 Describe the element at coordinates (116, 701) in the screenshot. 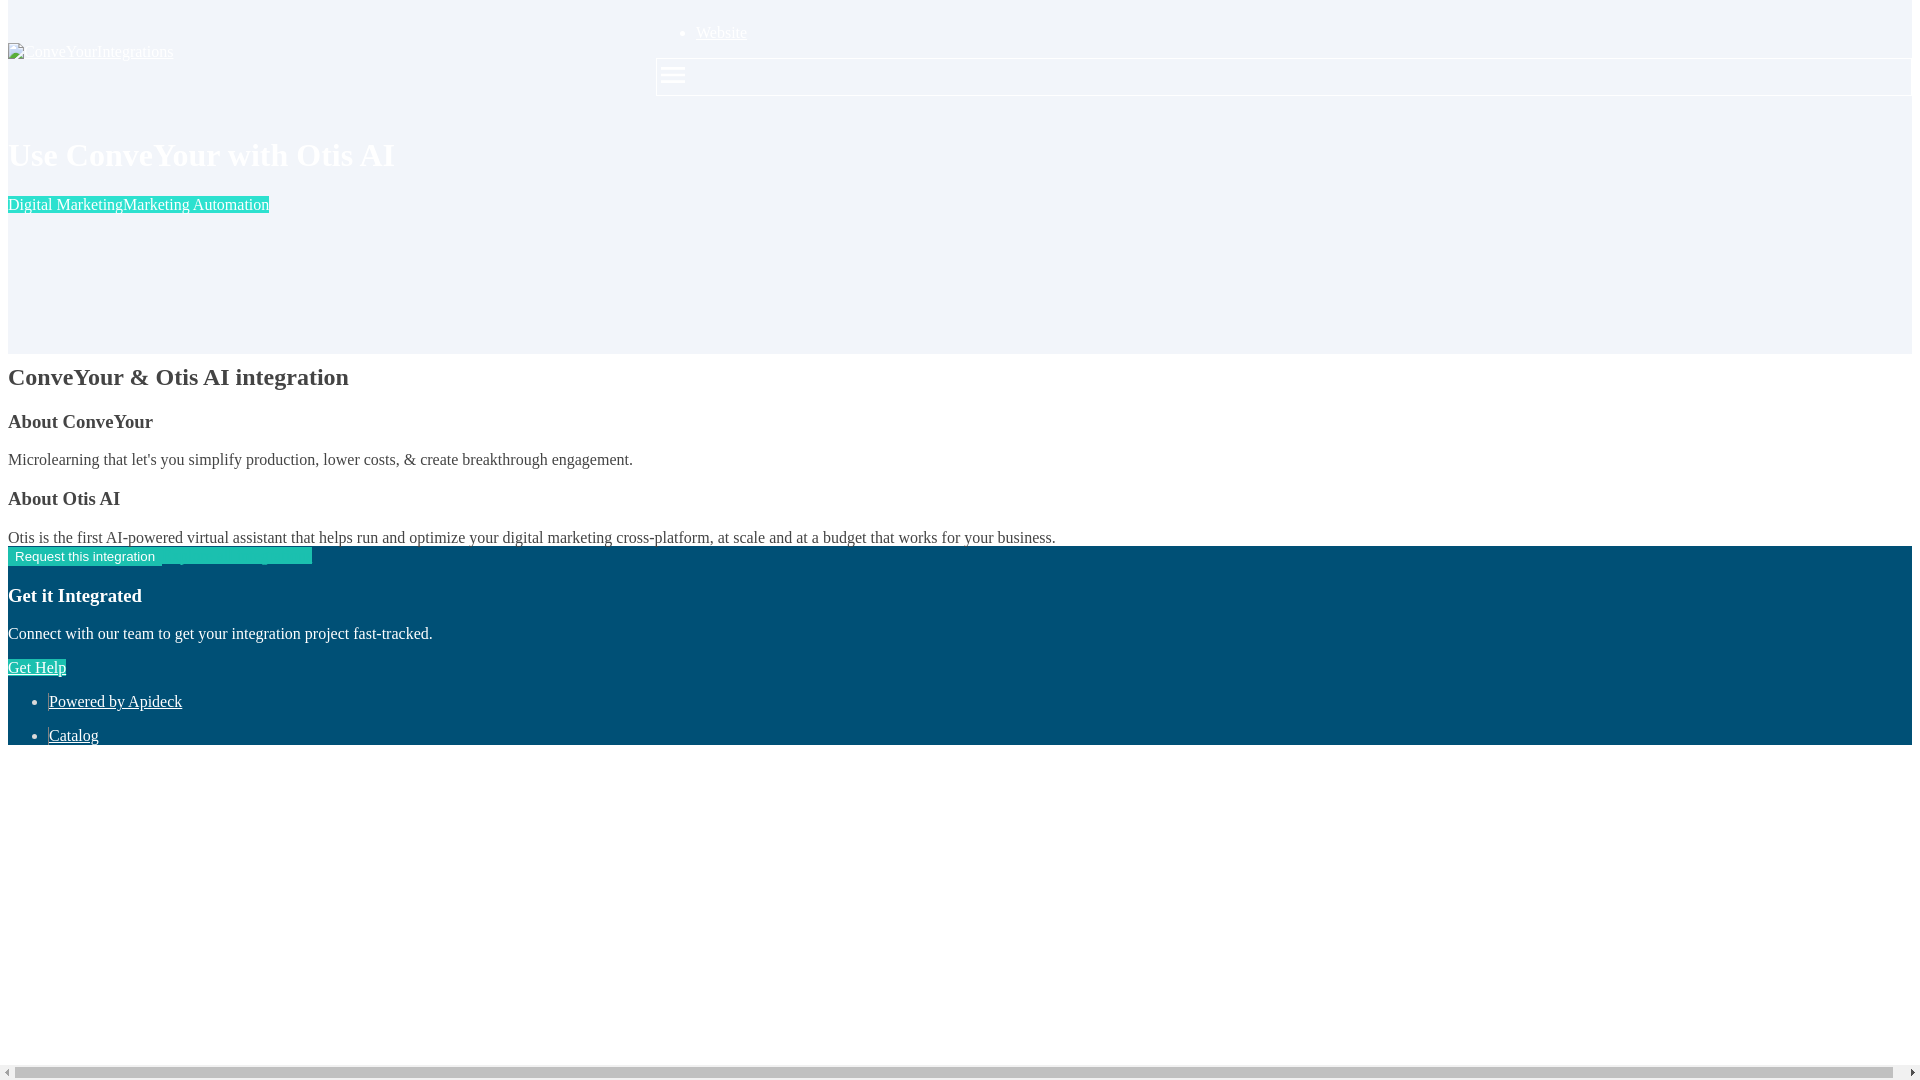

I see `Powered by Apideck` at that location.